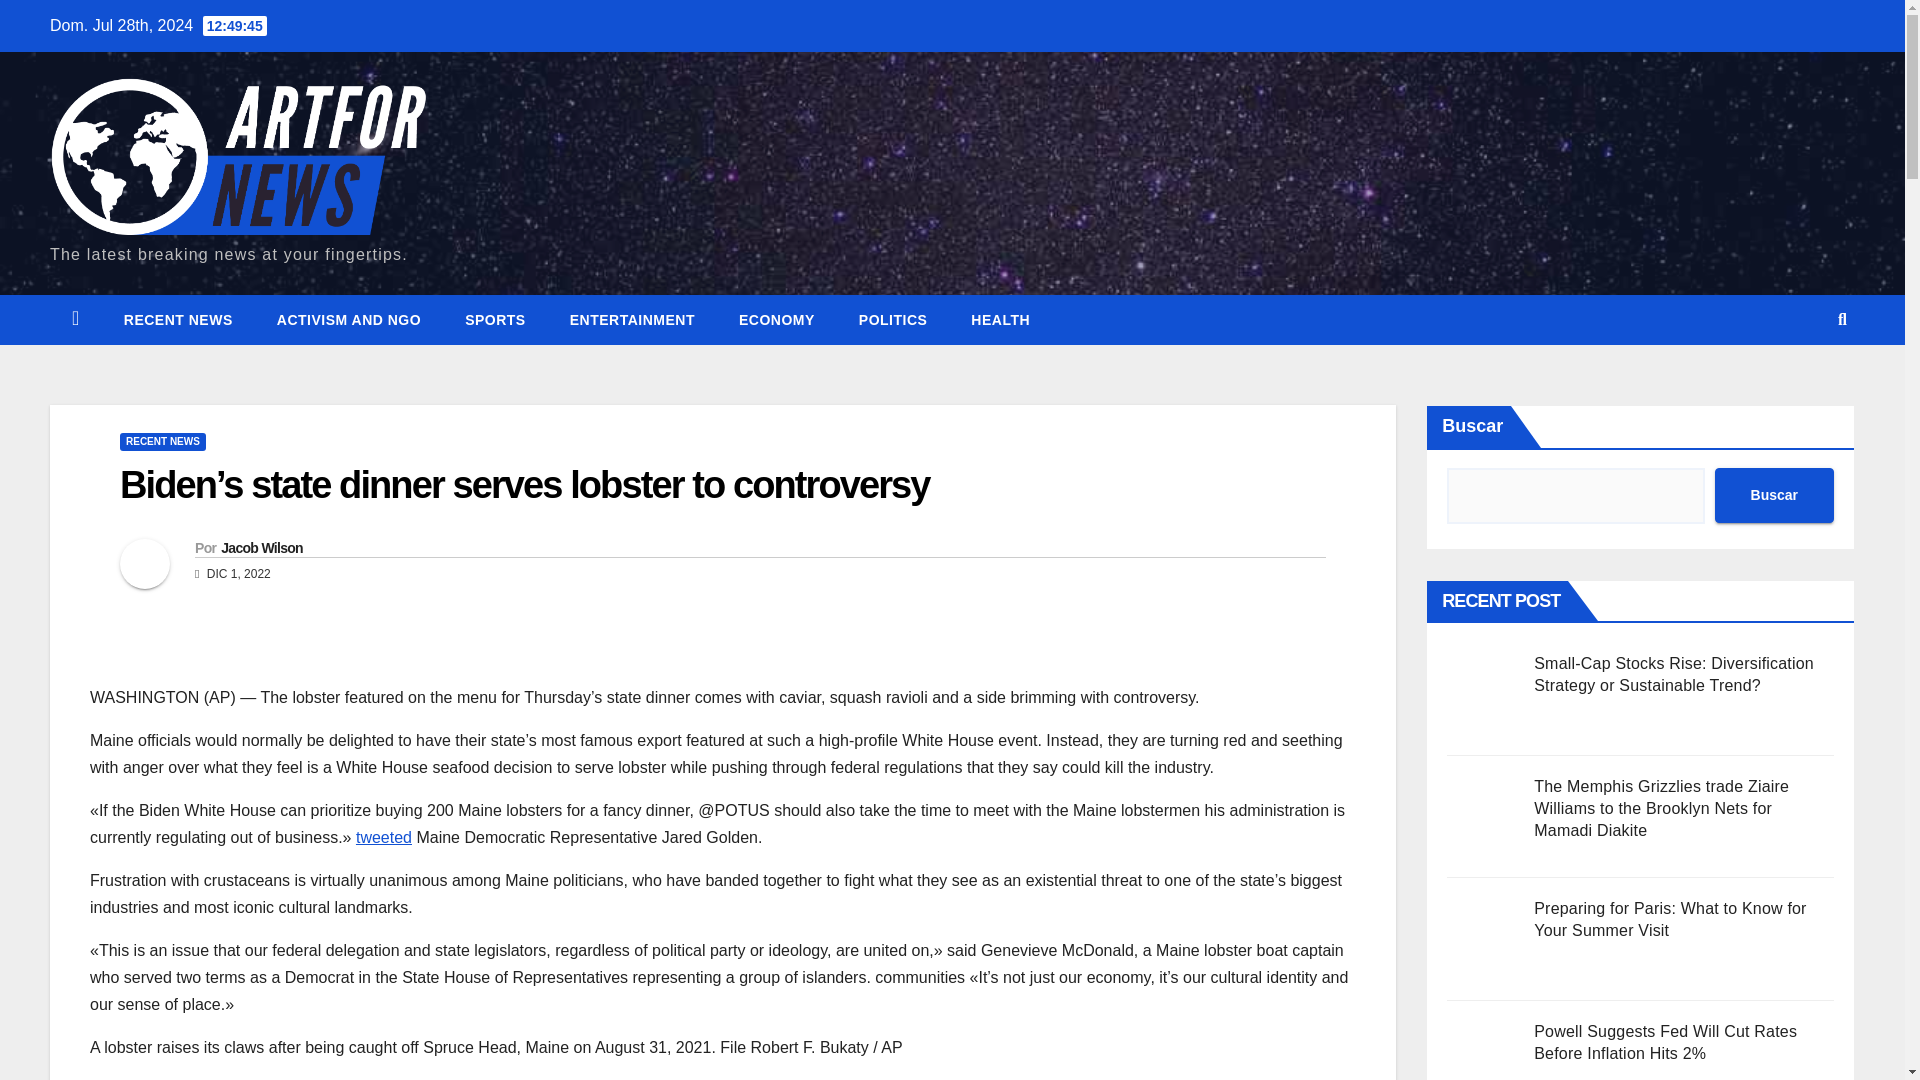 The height and width of the screenshot is (1080, 1920). Describe the element at coordinates (349, 319) in the screenshot. I see `Activism and NGO` at that location.